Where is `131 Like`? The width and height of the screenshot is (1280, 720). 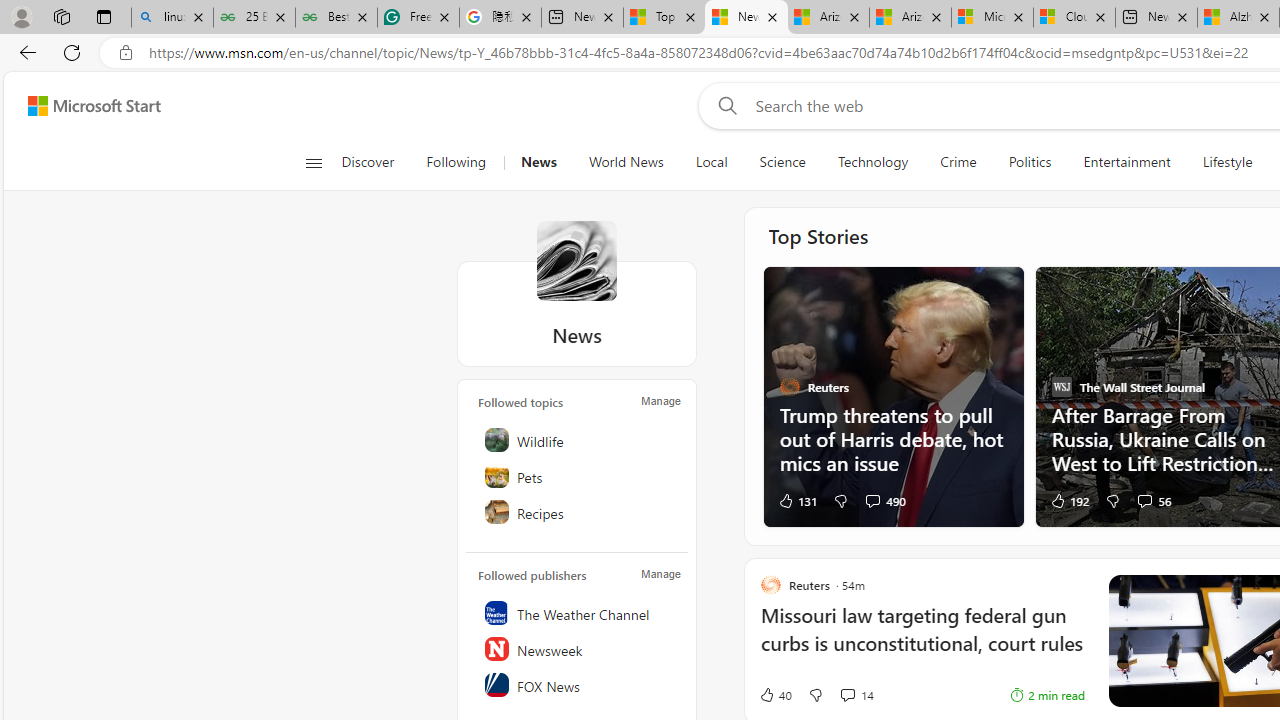 131 Like is located at coordinates (797, 500).